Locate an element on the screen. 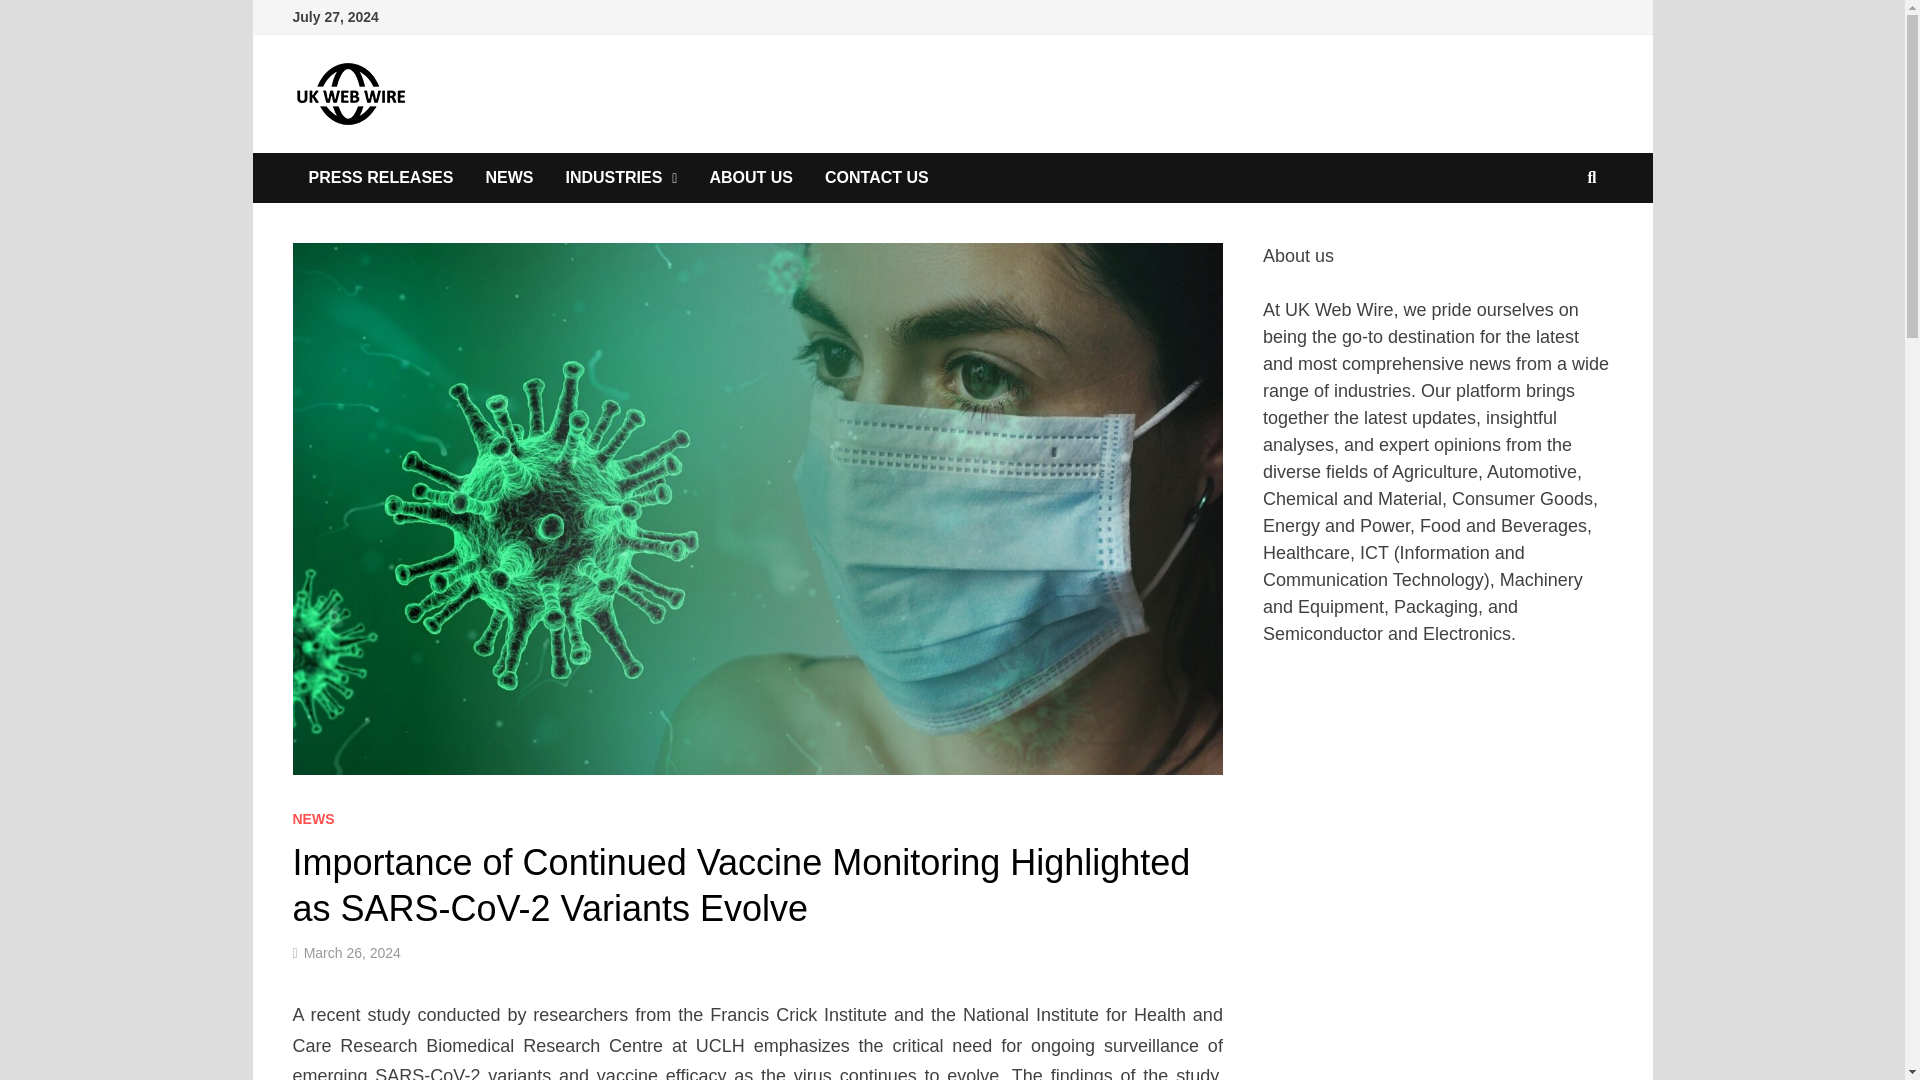 Image resolution: width=1920 pixels, height=1080 pixels. ABOUT US is located at coordinates (750, 178).